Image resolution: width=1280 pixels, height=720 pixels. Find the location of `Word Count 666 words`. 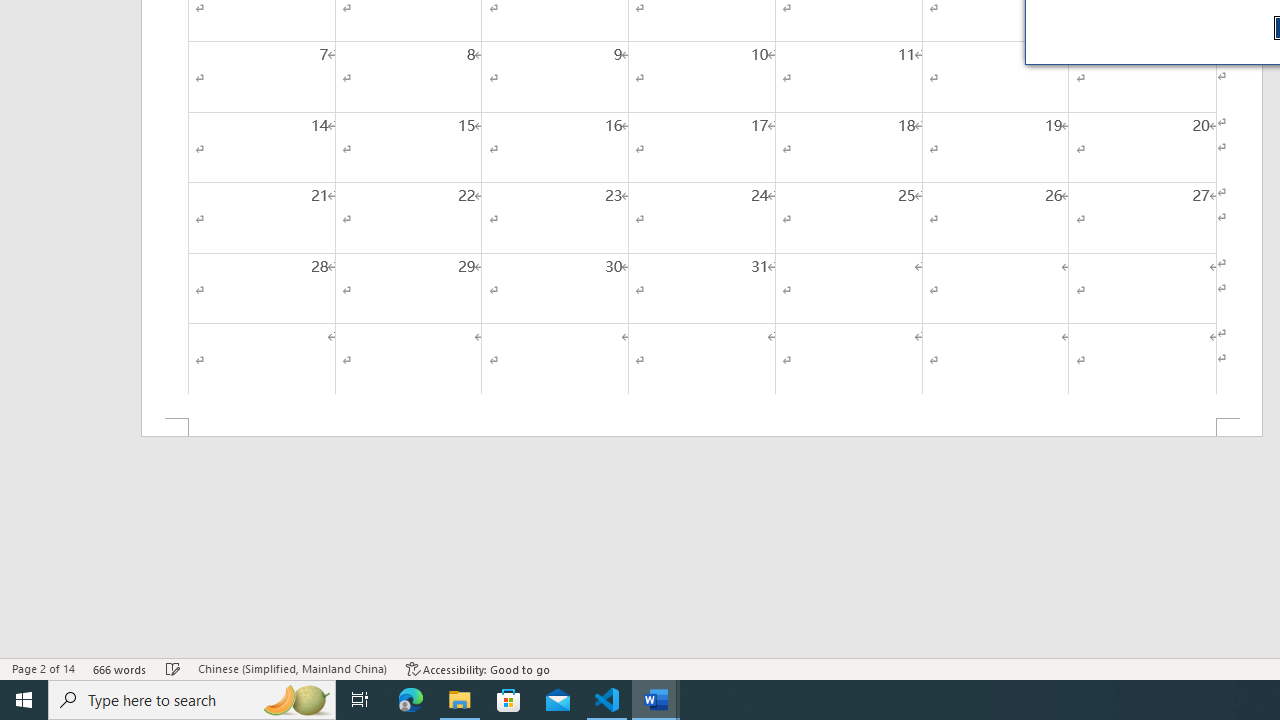

Word Count 666 words is located at coordinates (120, 668).